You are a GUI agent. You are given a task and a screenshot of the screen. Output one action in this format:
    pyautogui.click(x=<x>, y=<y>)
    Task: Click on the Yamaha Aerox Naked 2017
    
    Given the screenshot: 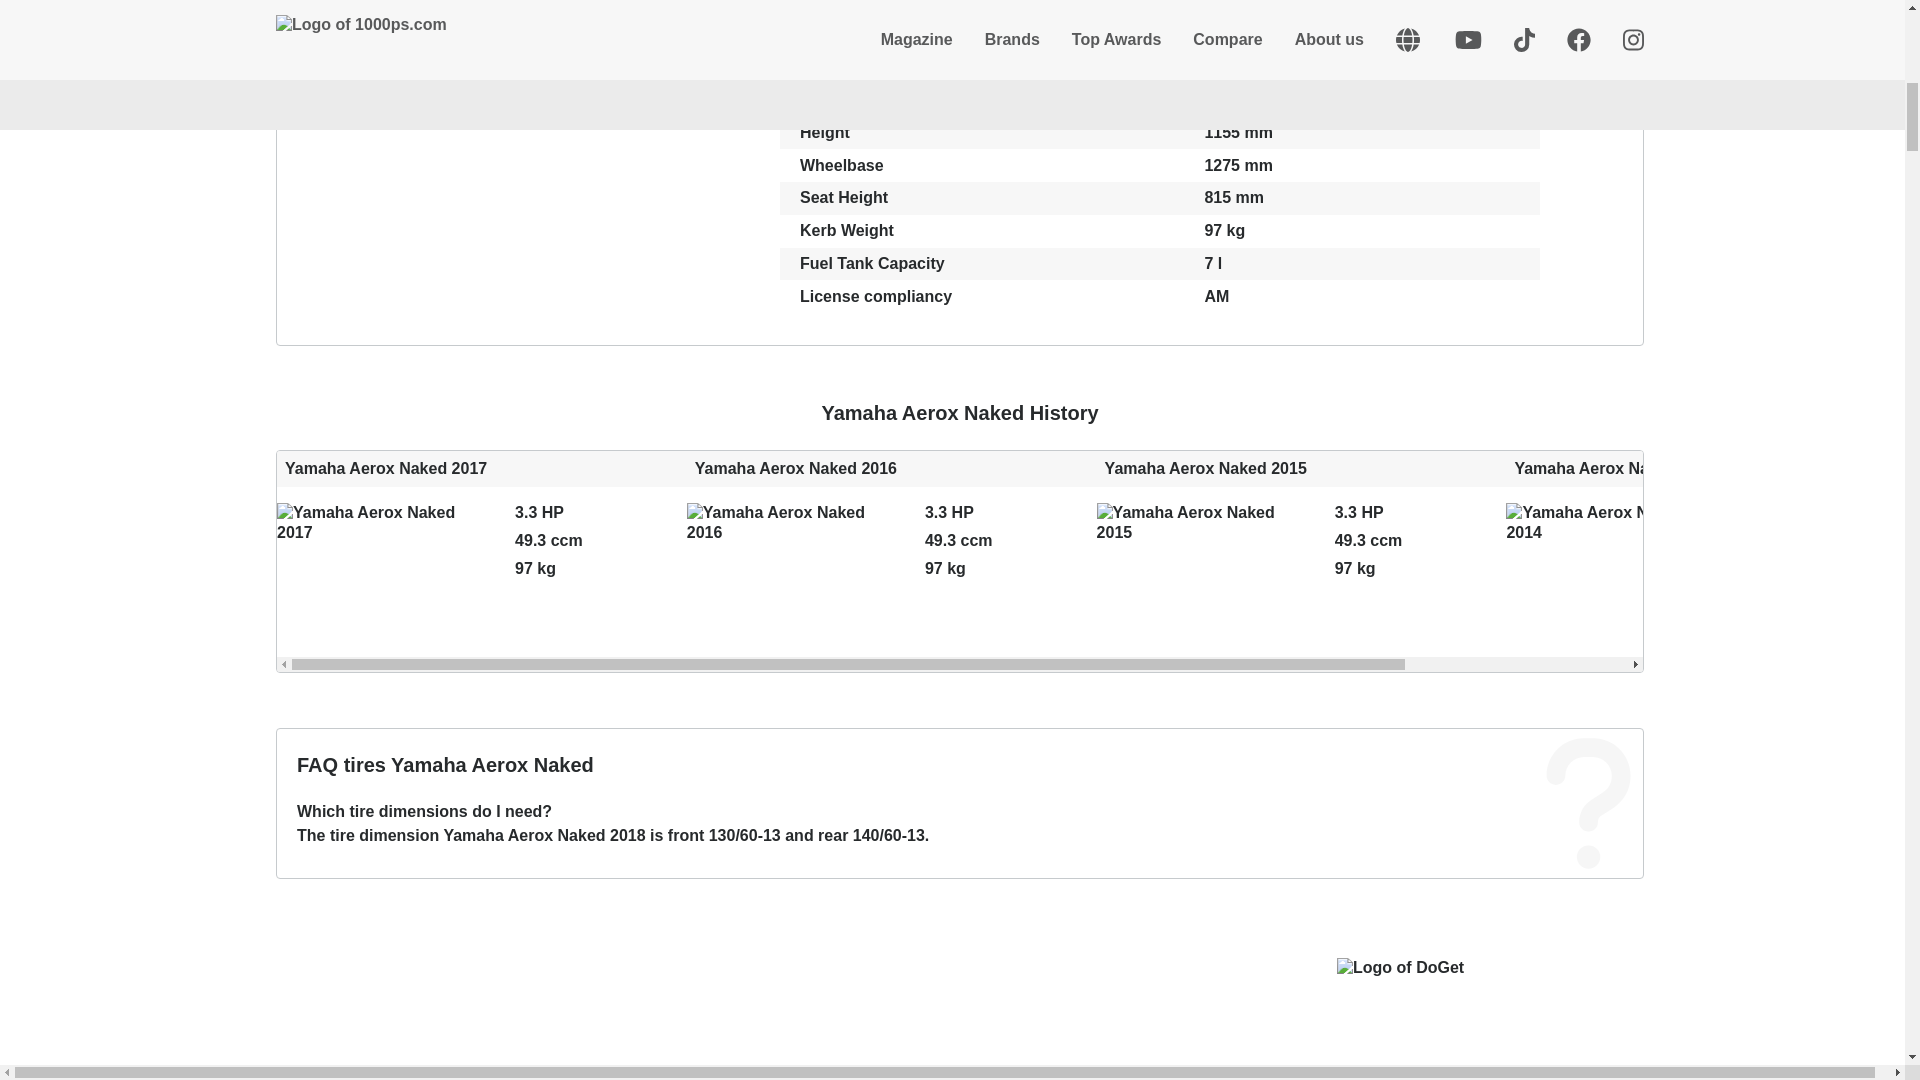 What is the action you would take?
    pyautogui.click(x=482, y=554)
    